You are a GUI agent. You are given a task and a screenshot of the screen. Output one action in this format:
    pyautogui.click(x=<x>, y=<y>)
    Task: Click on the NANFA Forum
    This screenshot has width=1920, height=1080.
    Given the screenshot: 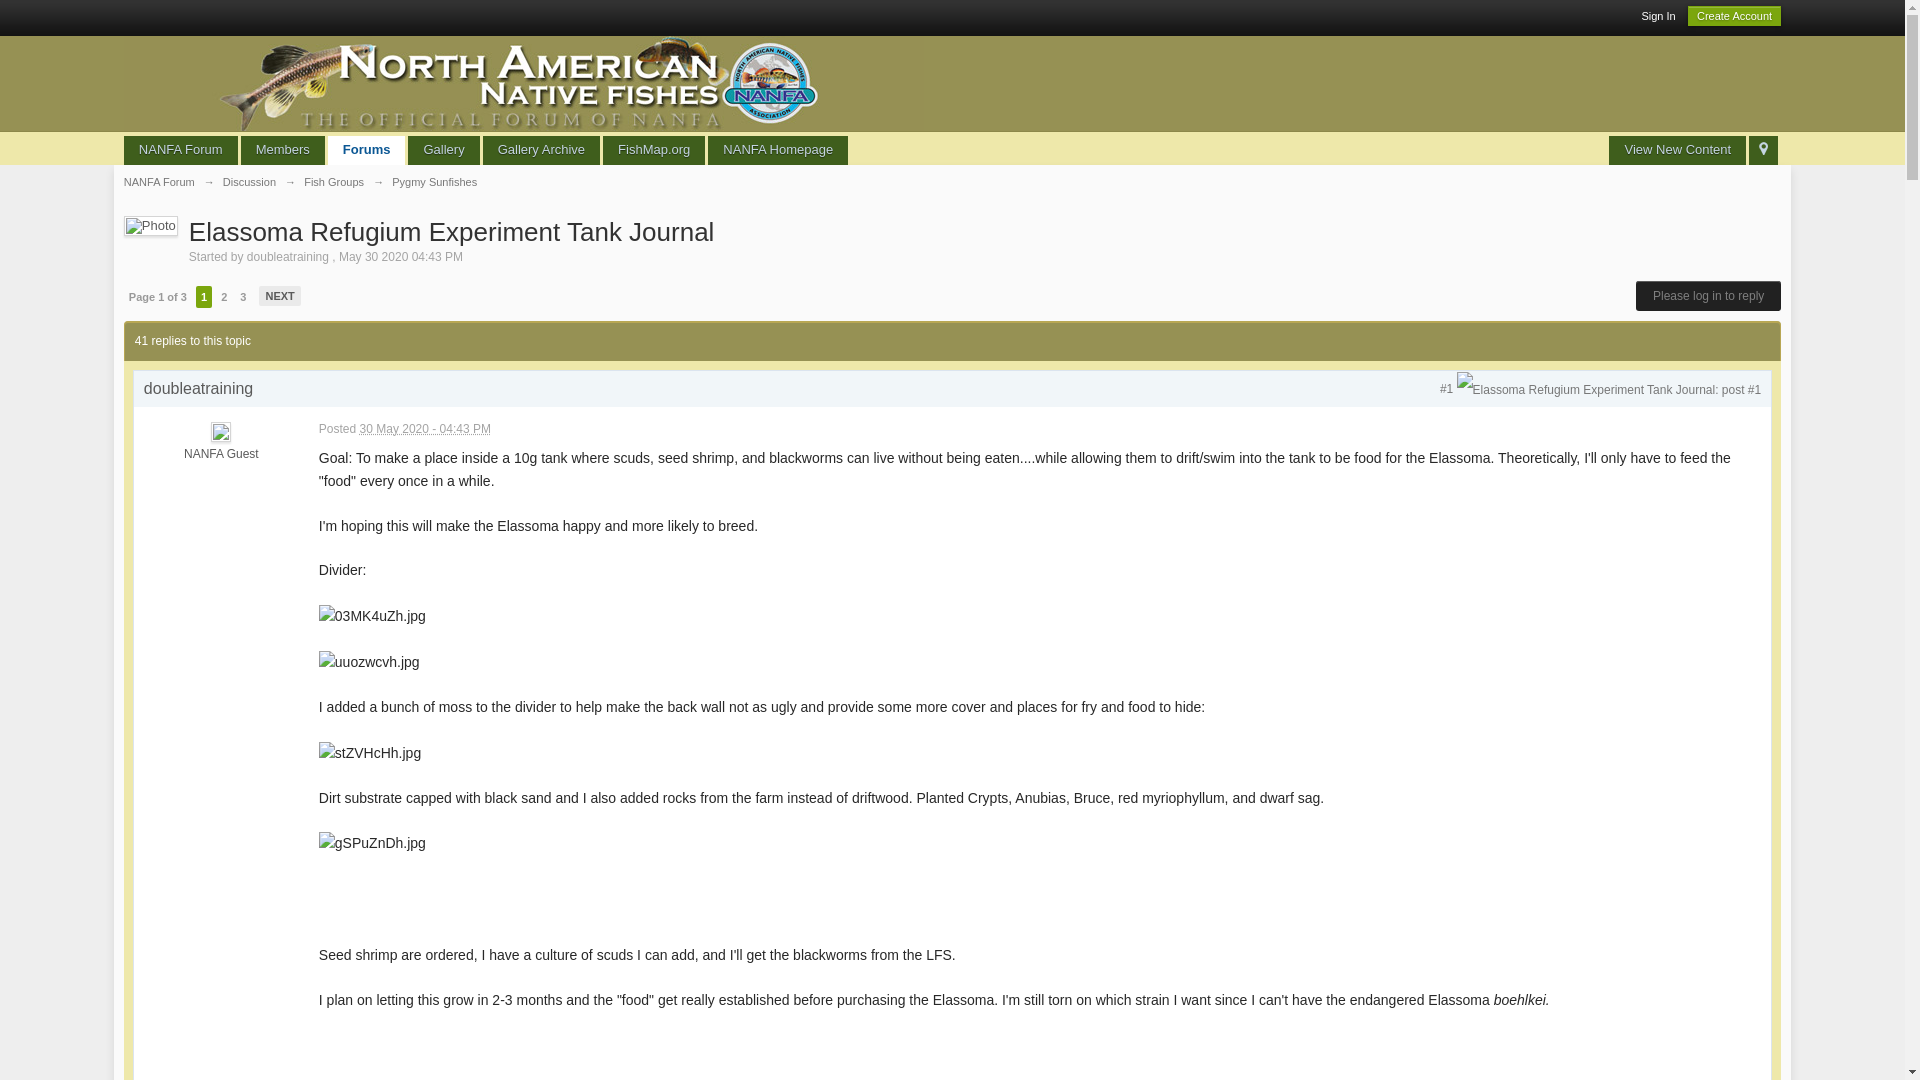 What is the action you would take?
    pyautogui.click(x=181, y=150)
    